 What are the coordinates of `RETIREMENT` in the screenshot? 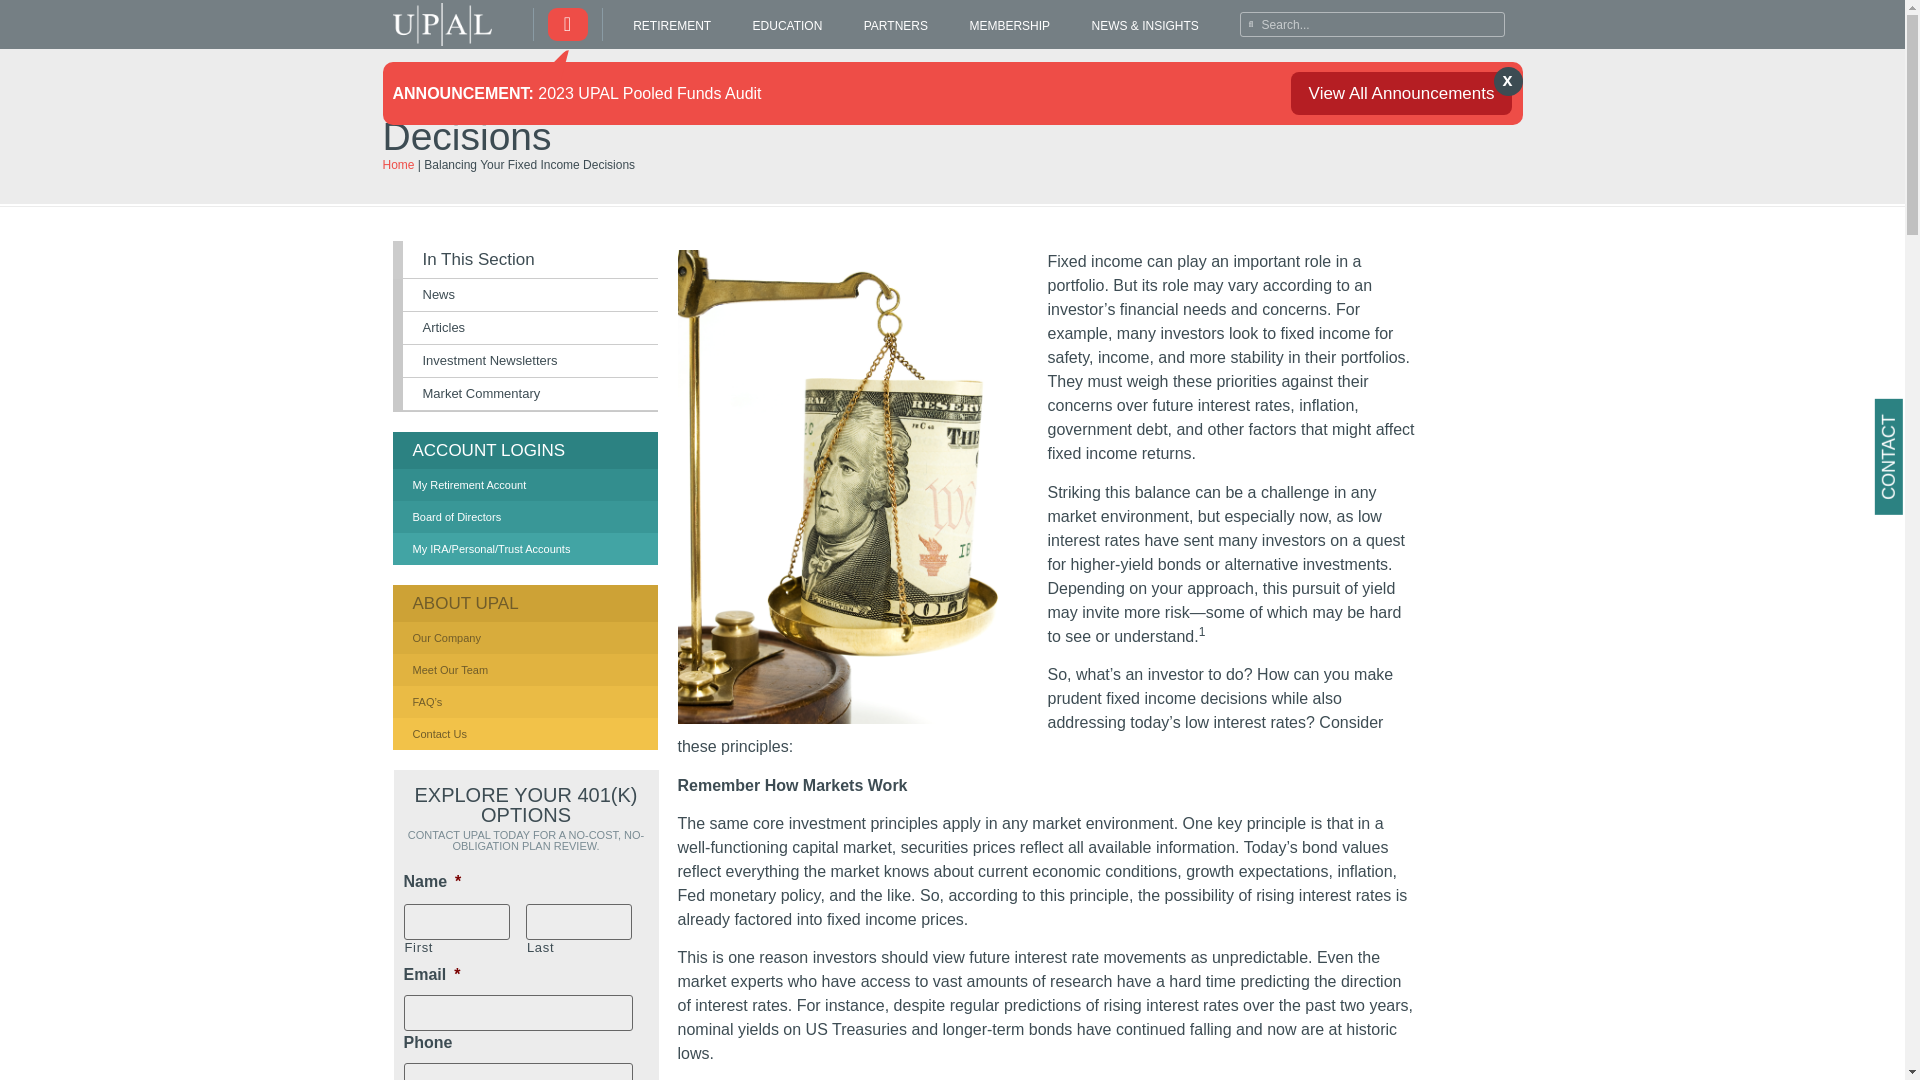 It's located at (672, 26).